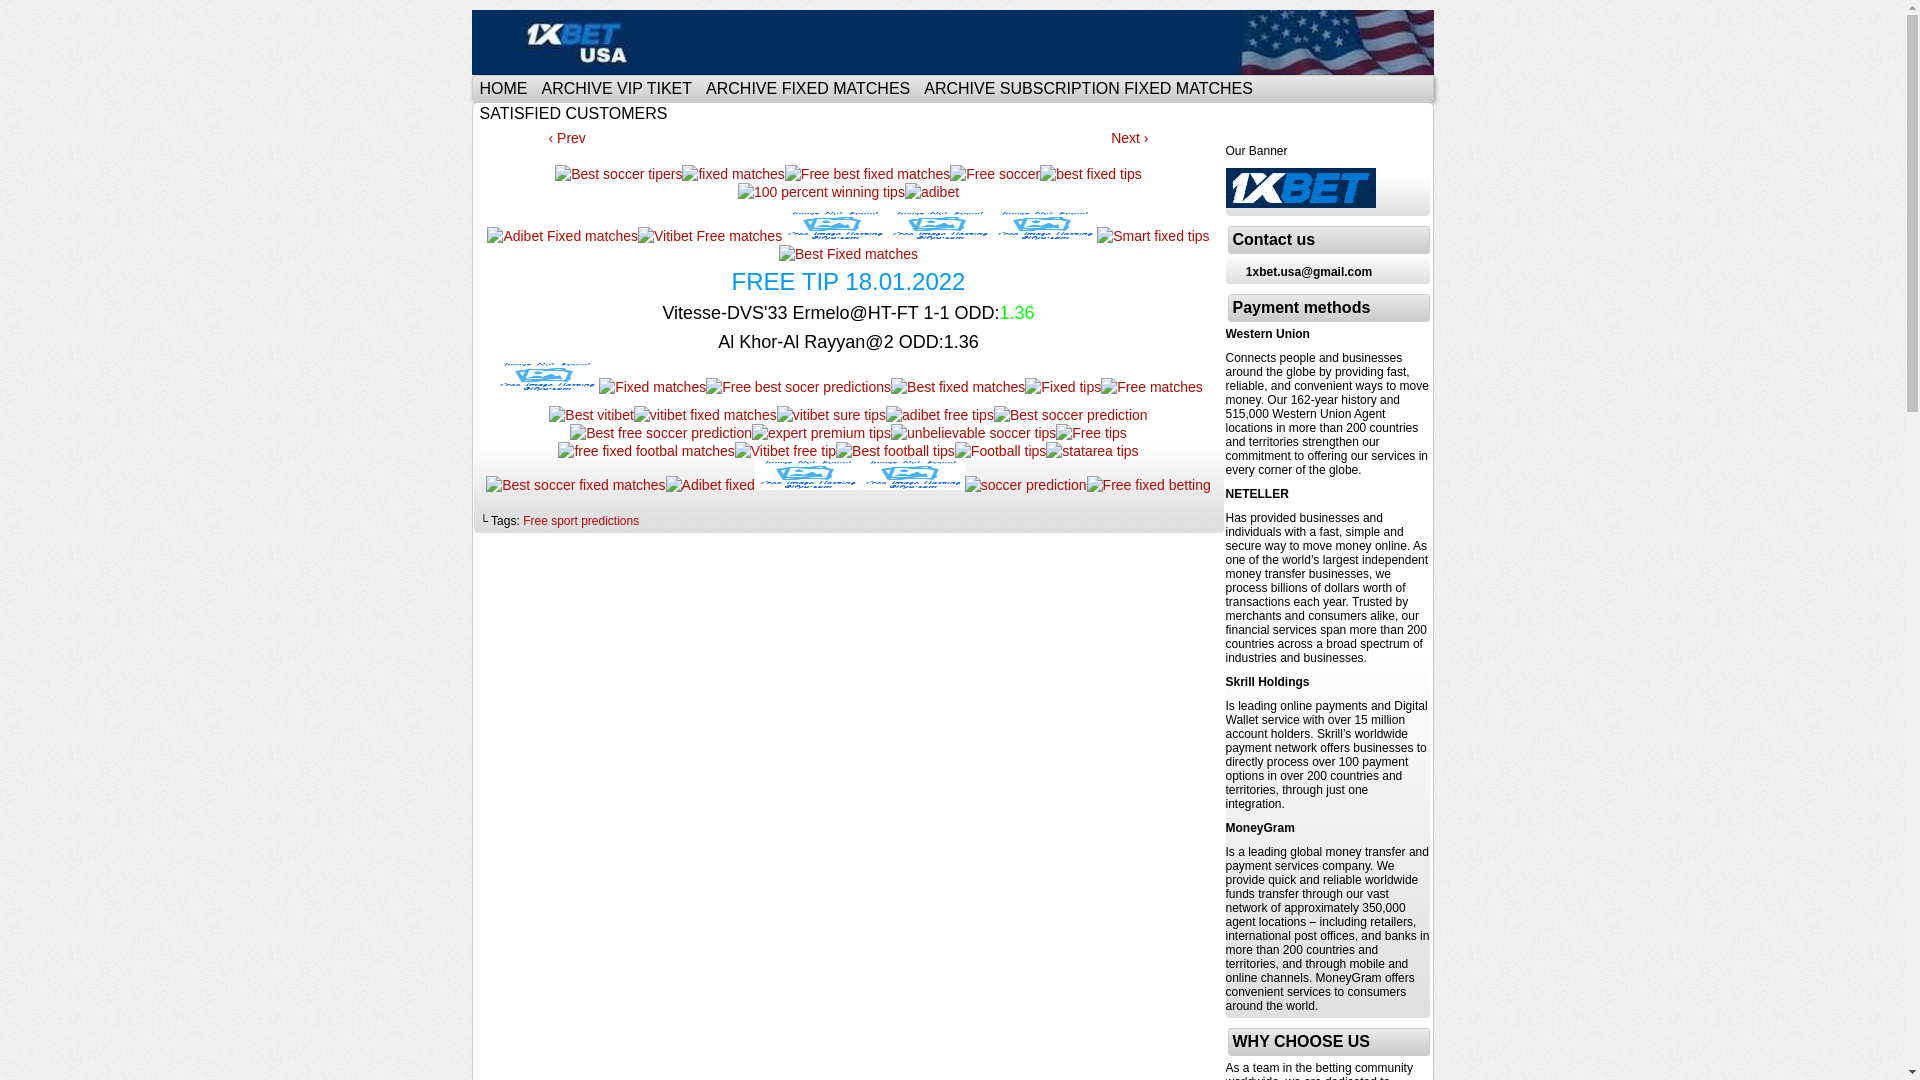 This screenshot has height=1080, width=1920. Describe the element at coordinates (1152, 387) in the screenshot. I see `Free matches` at that location.